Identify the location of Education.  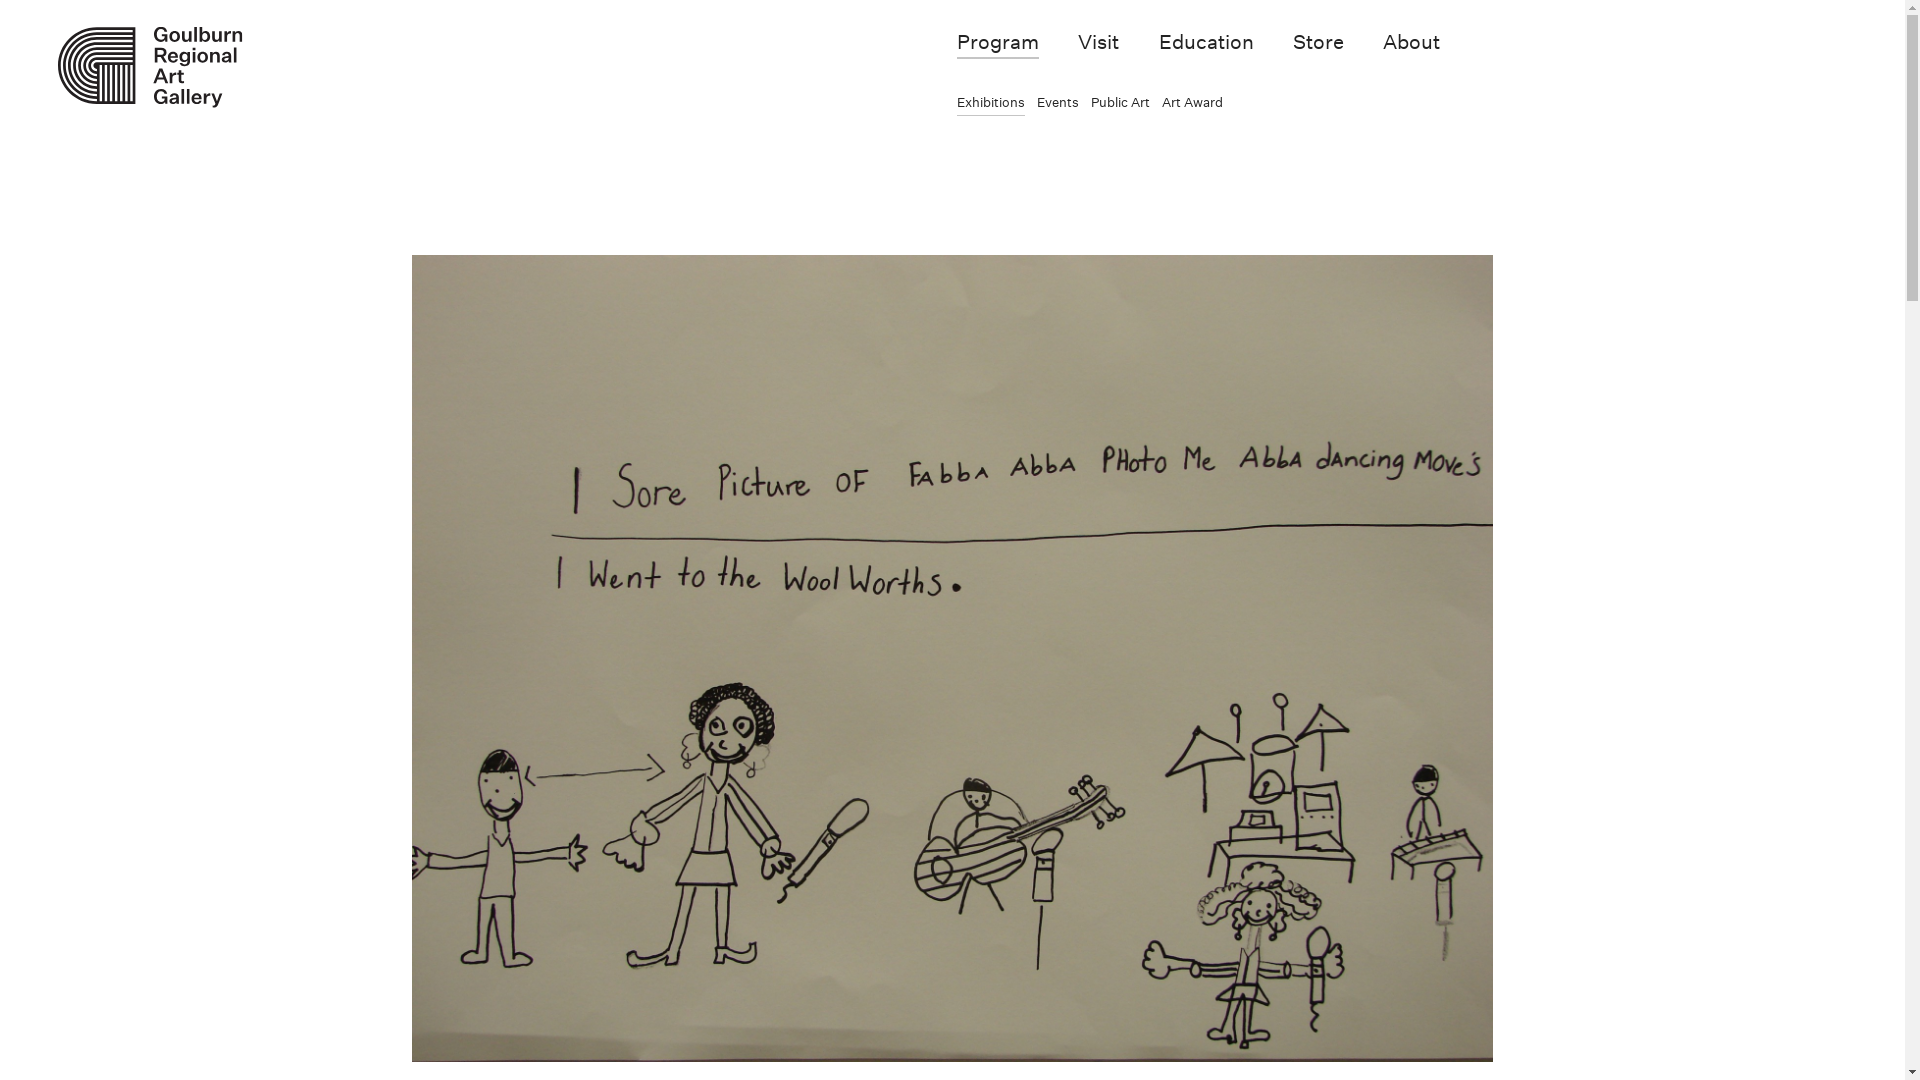
(1206, 42).